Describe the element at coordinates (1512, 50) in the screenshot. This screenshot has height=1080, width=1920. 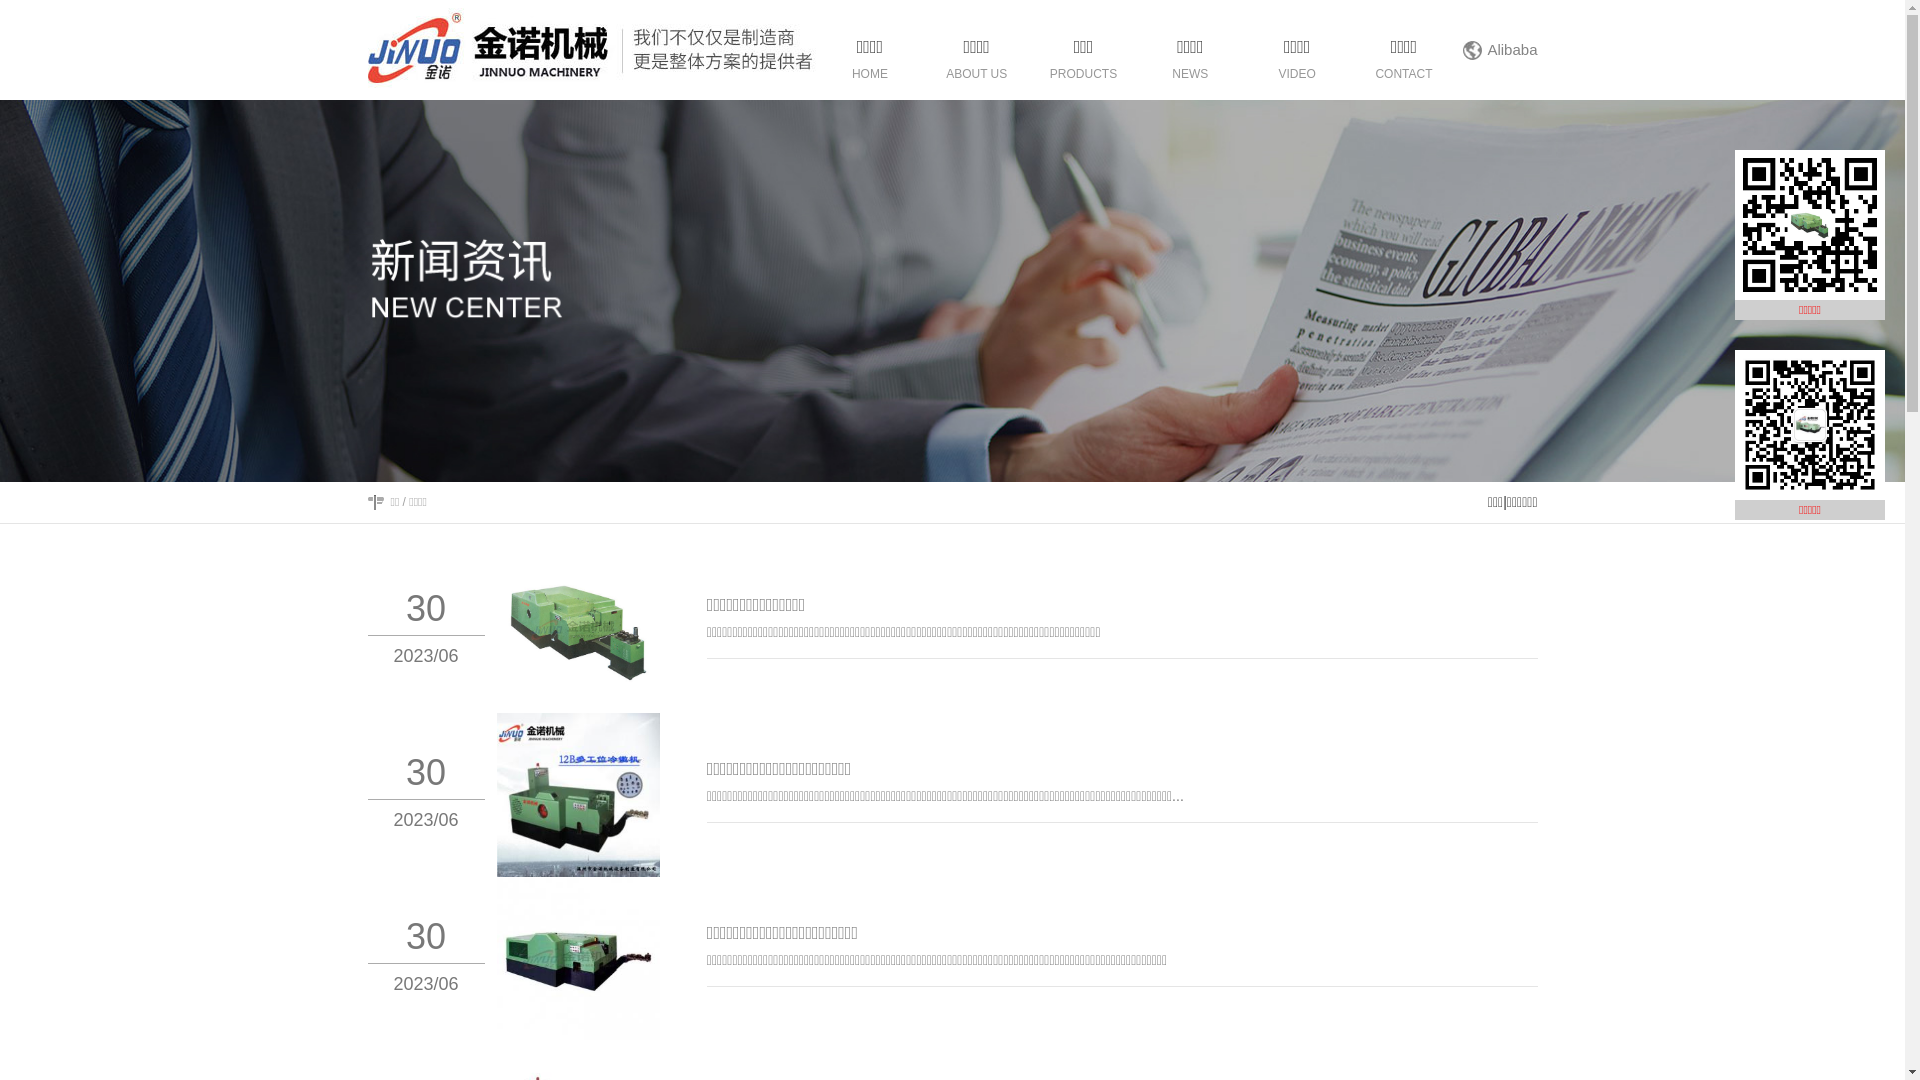
I see `Alibaba` at that location.